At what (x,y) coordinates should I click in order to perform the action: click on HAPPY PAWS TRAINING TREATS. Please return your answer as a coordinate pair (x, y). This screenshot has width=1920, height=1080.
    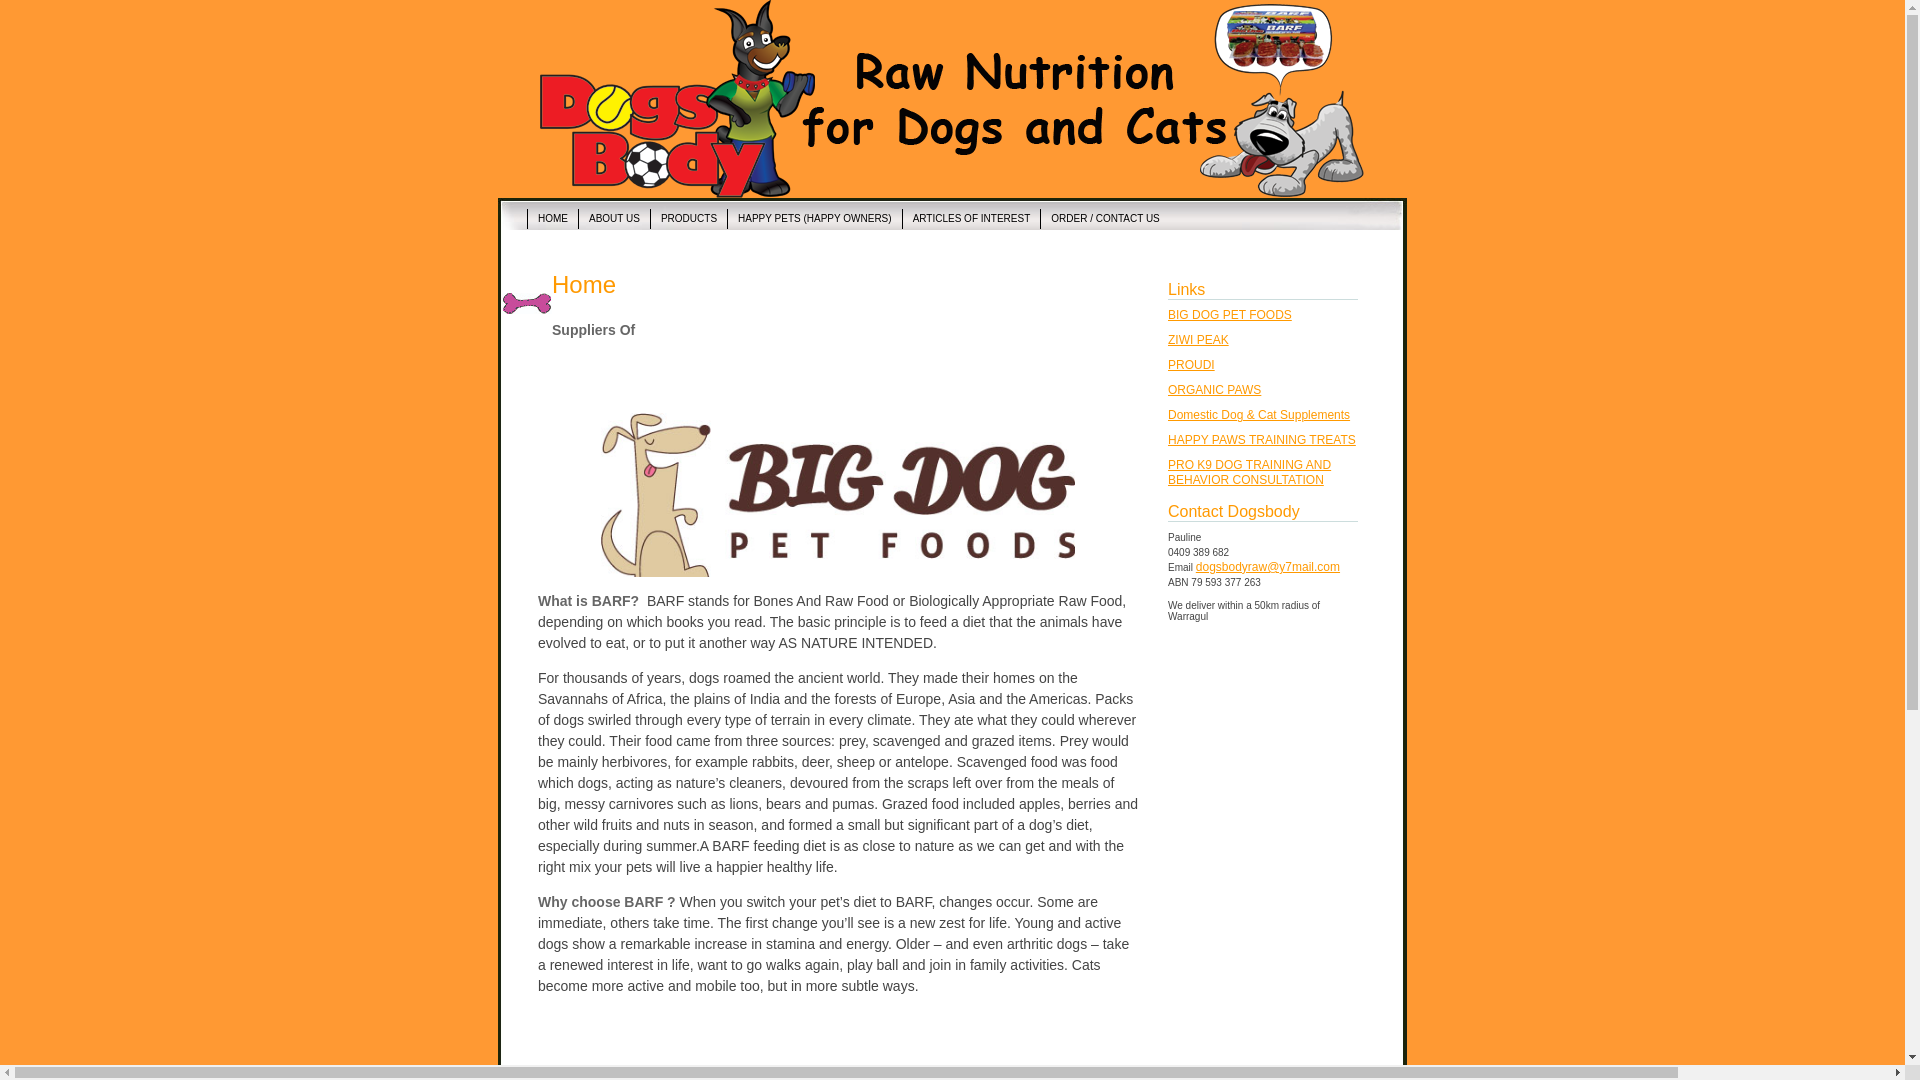
    Looking at the image, I should click on (1262, 440).